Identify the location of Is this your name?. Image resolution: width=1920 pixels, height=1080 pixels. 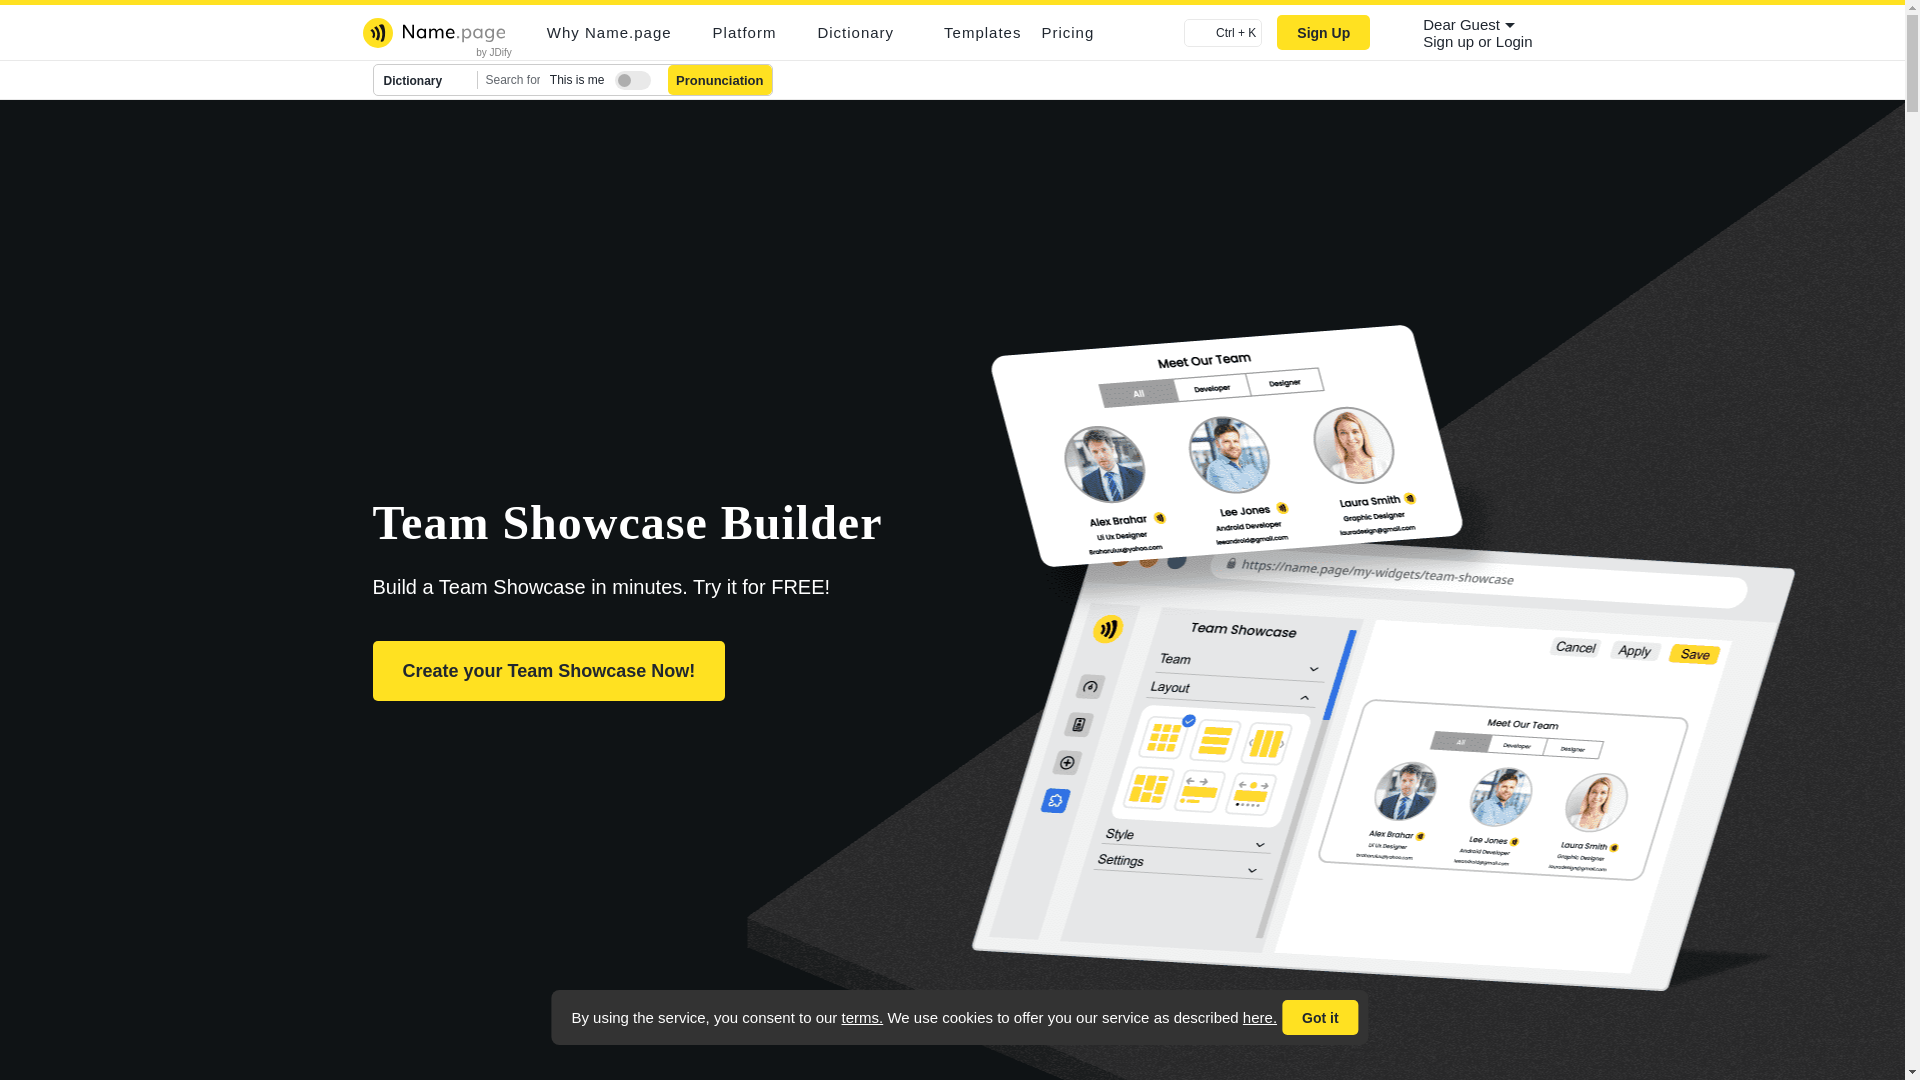
(628, 77).